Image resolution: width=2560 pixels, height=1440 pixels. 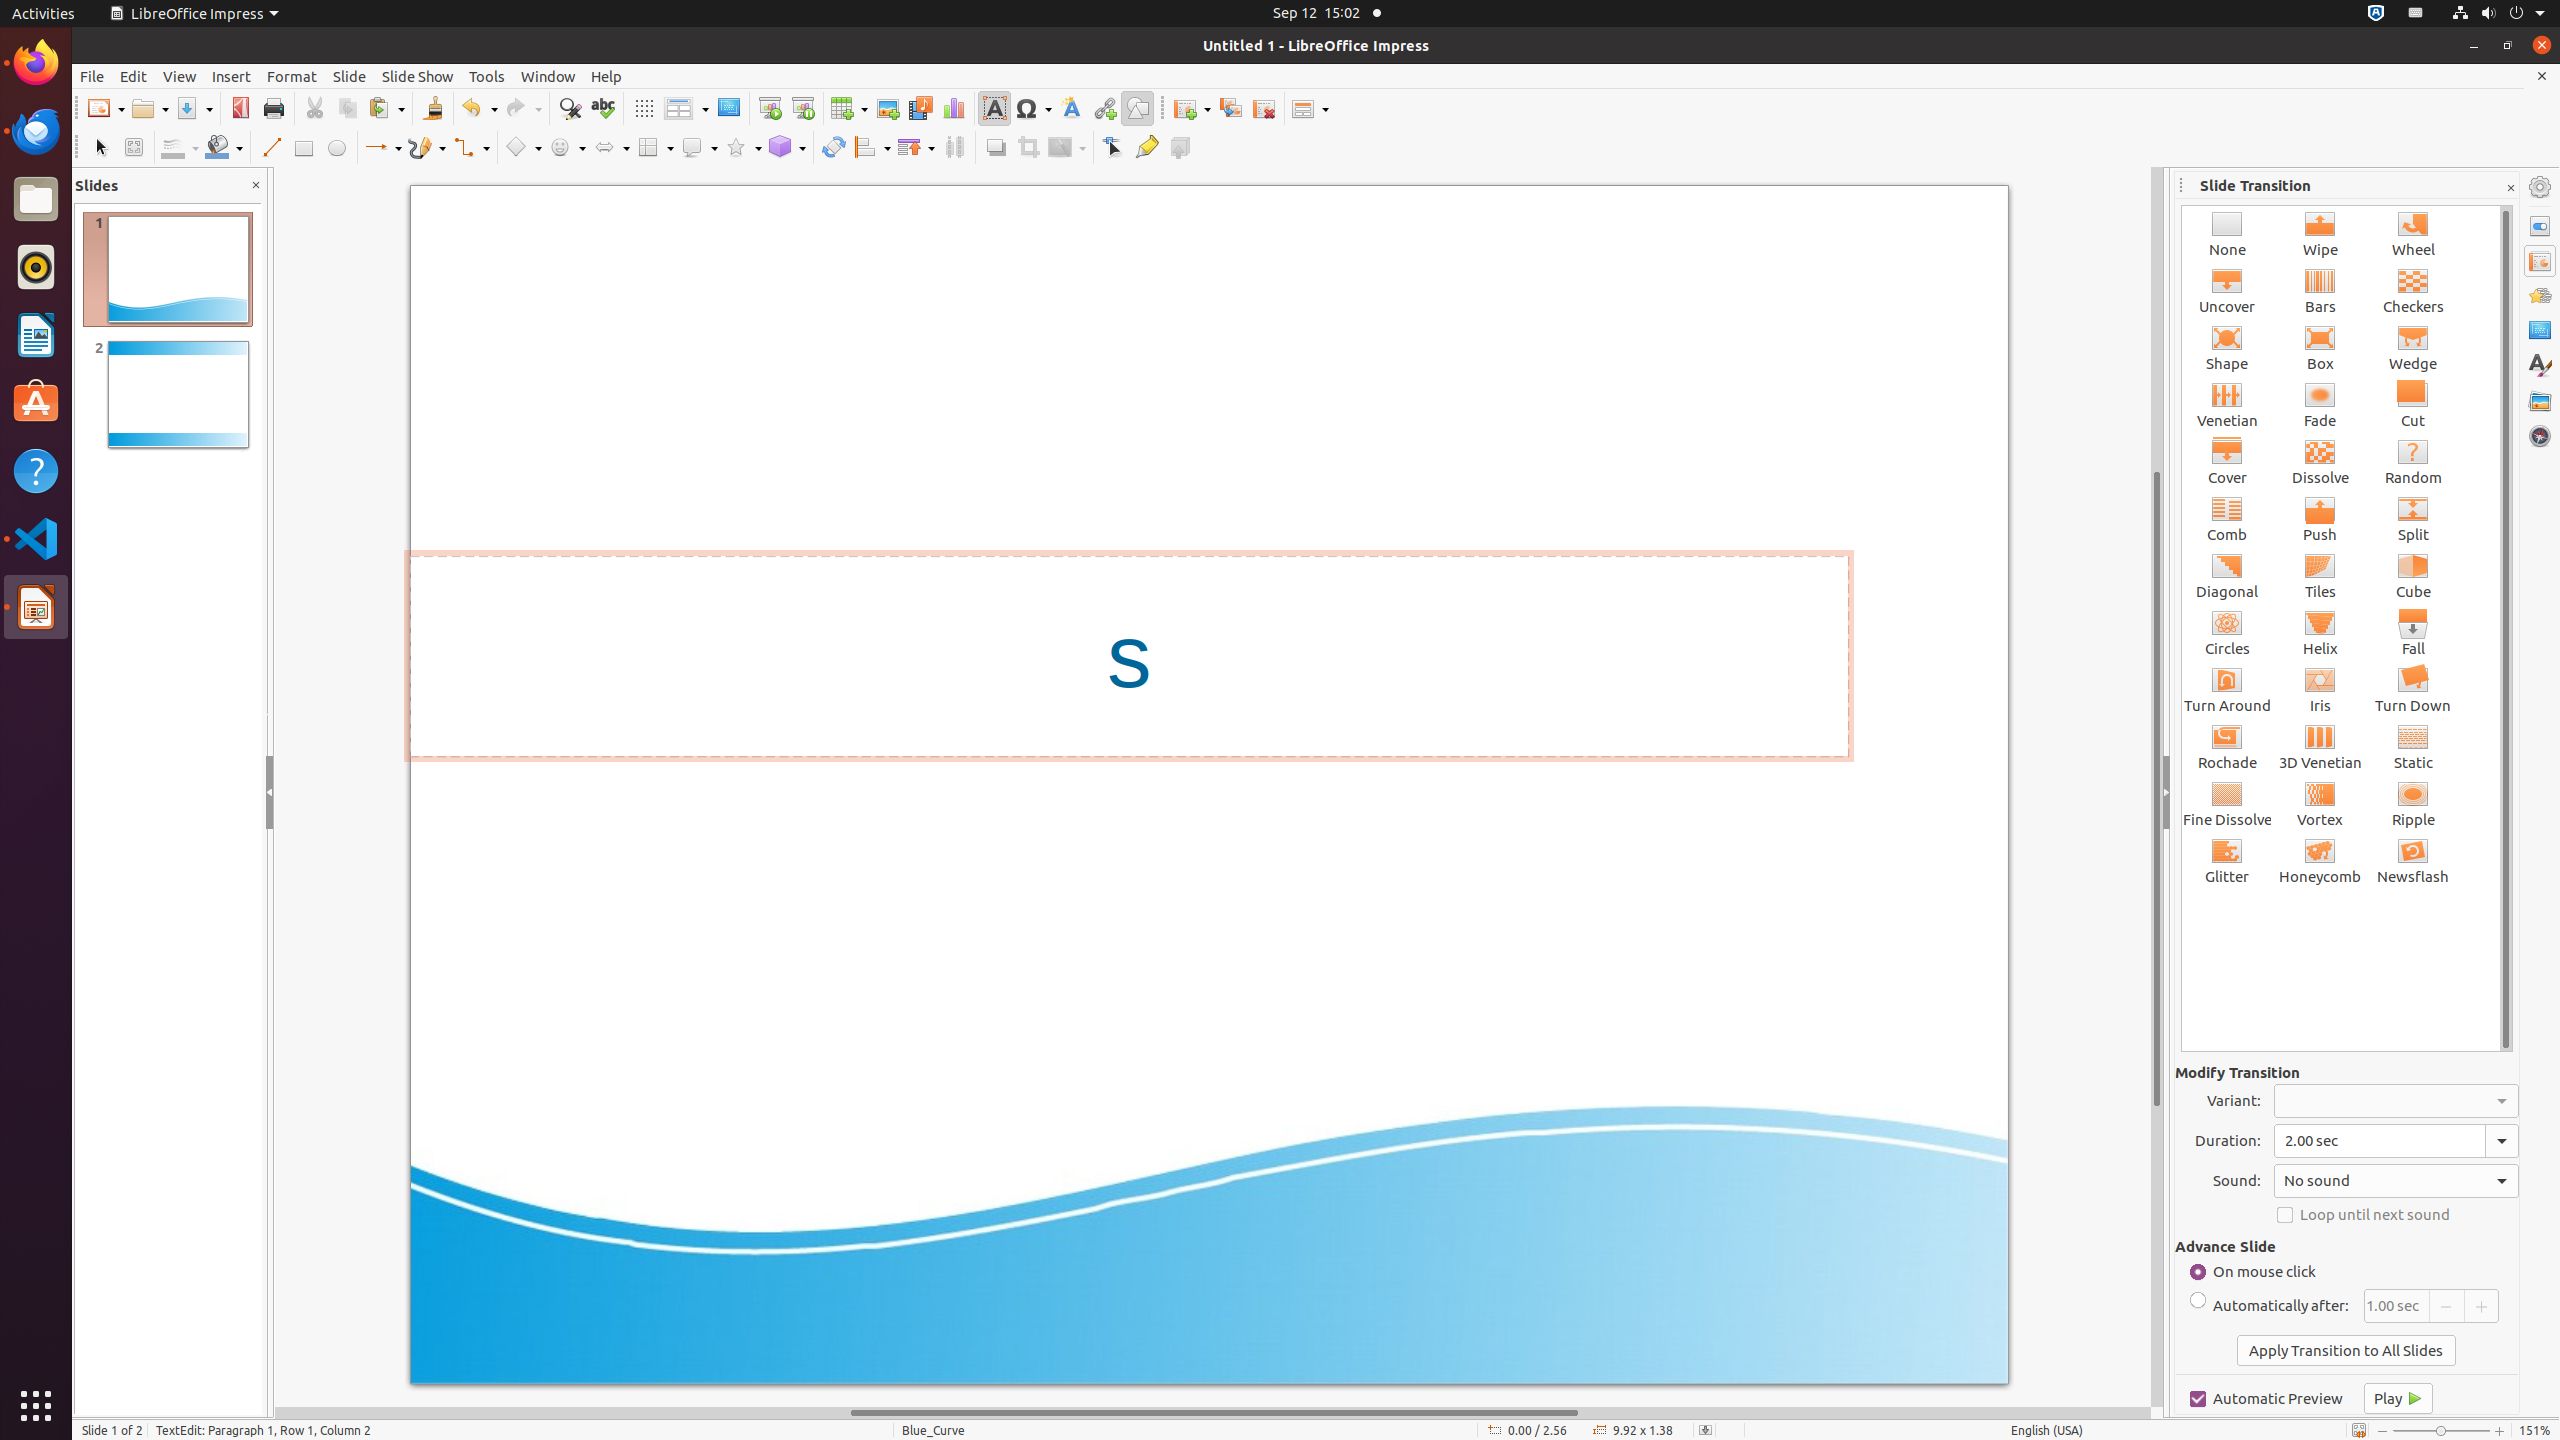 I want to click on Start from First Slide, so click(x=770, y=108).